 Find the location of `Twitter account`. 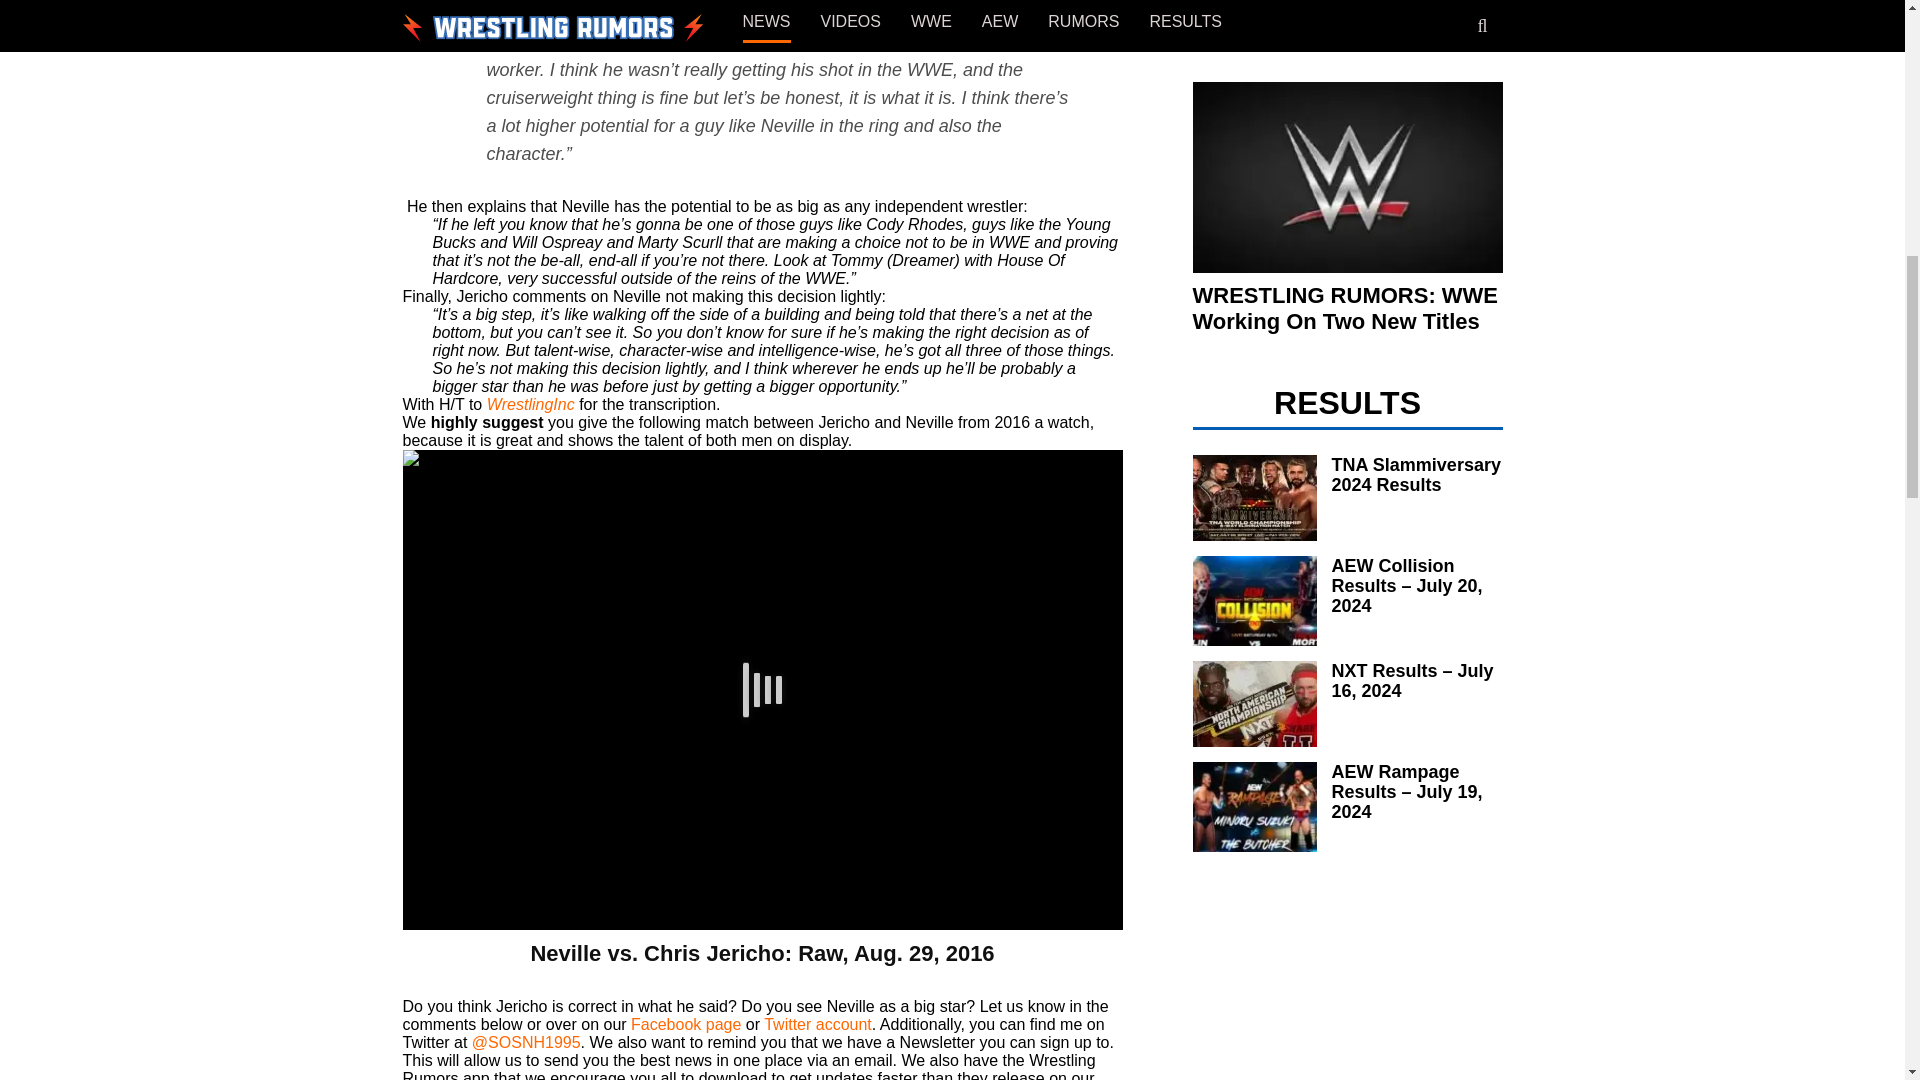

Twitter account is located at coordinates (818, 1024).